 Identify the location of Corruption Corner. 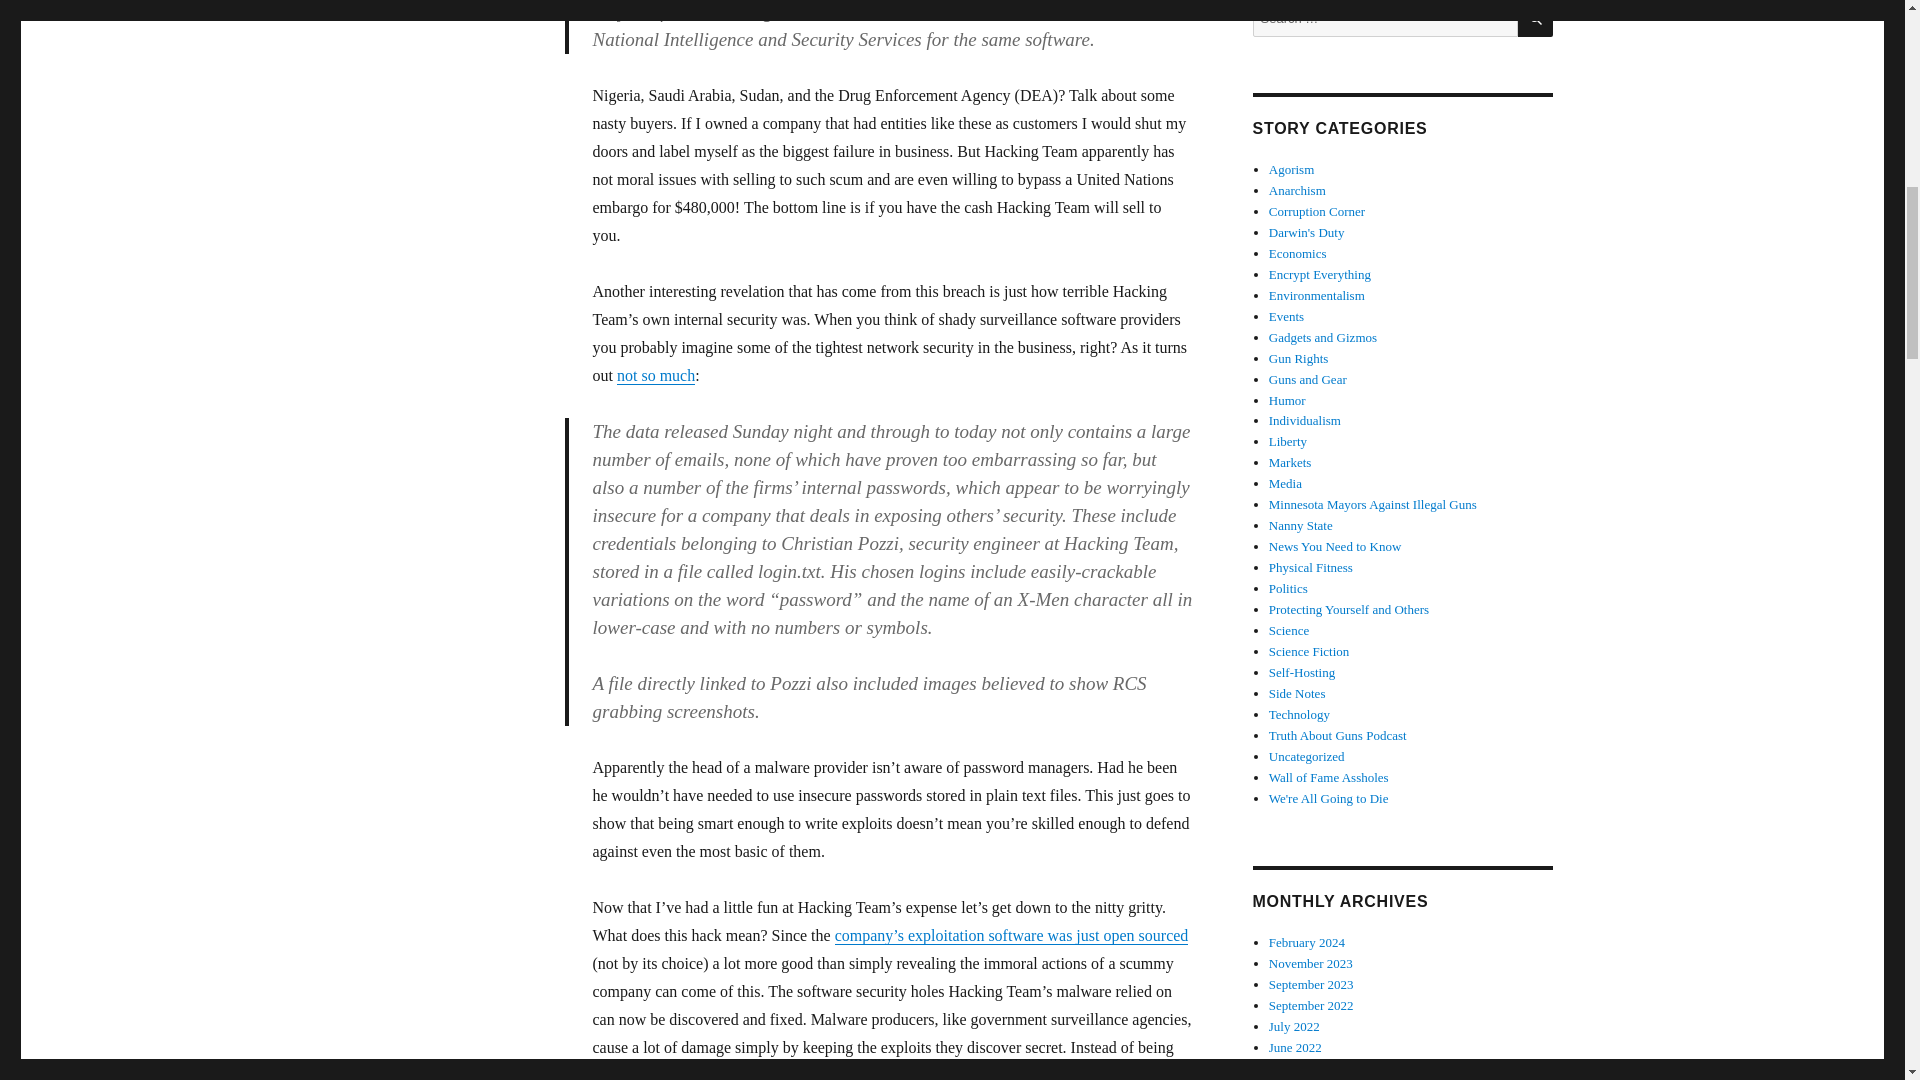
(1317, 212).